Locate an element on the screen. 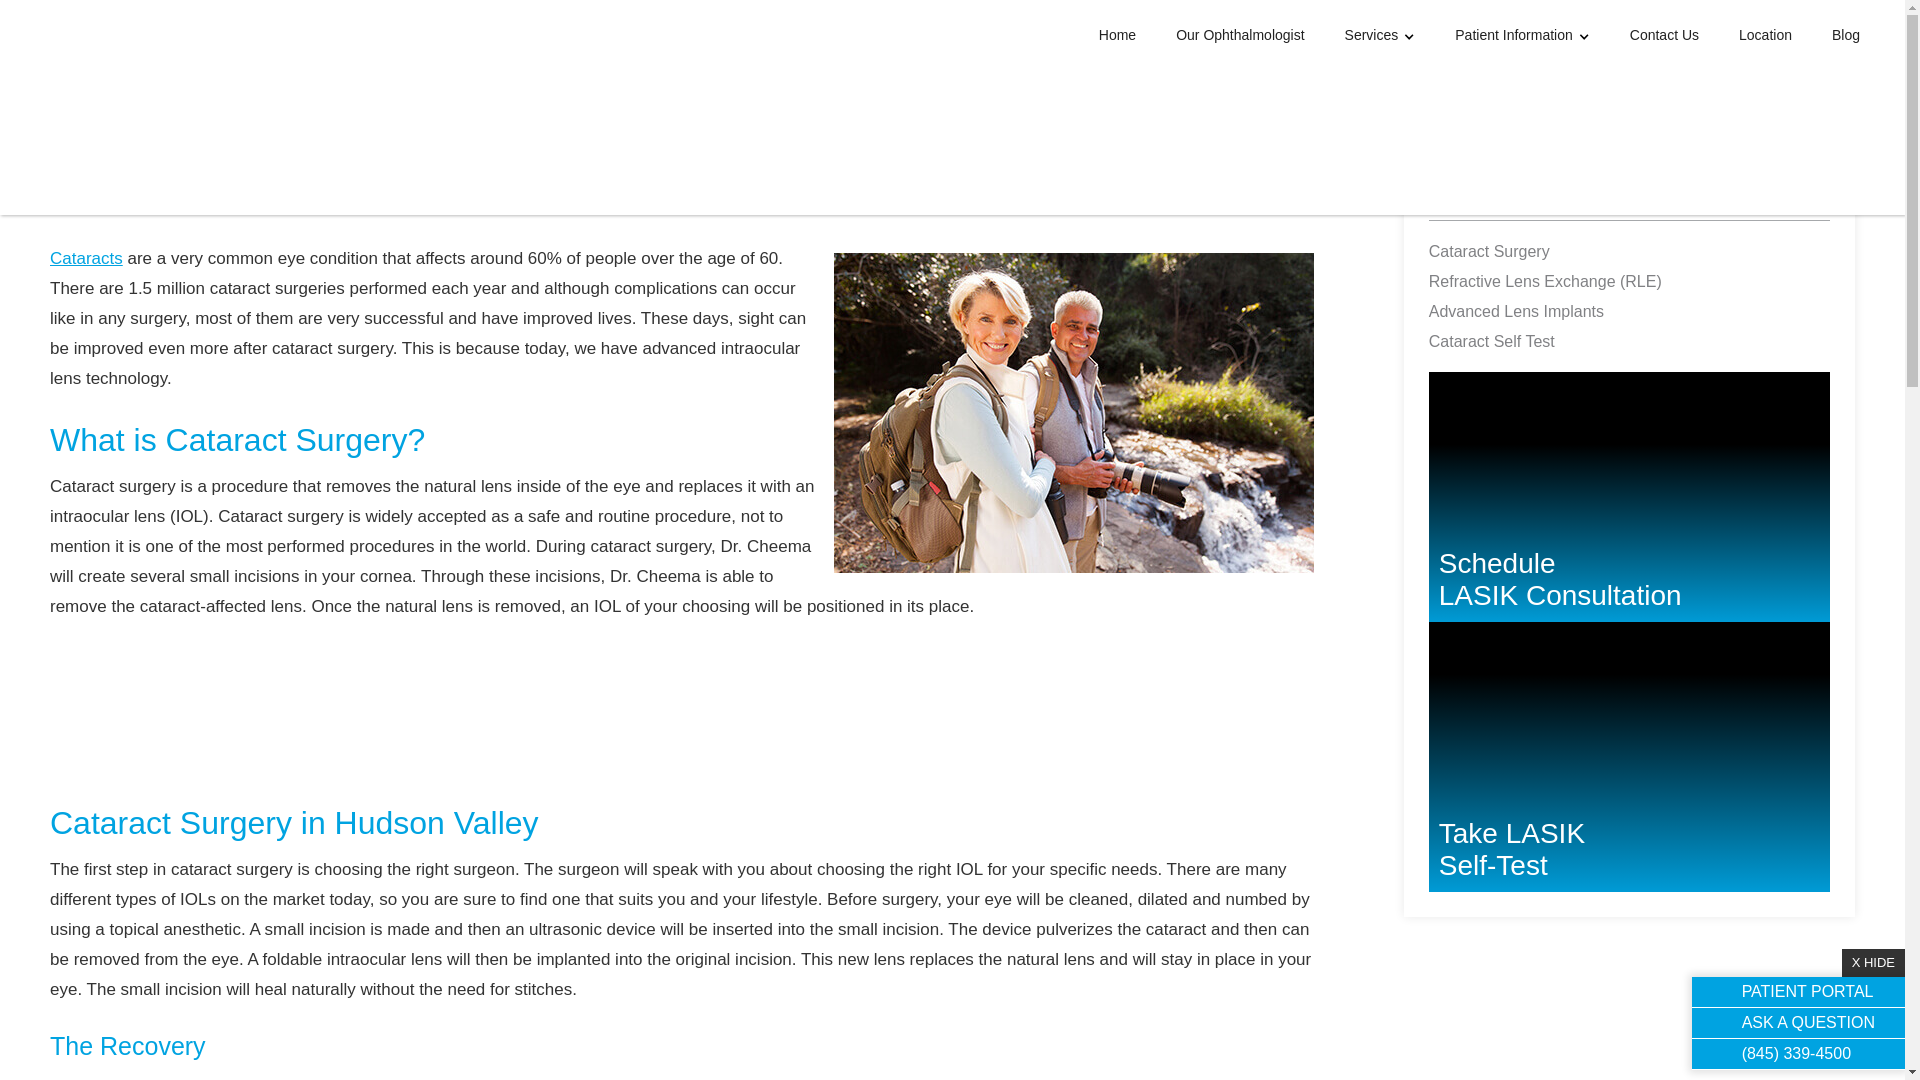 The height and width of the screenshot is (1080, 1920). CATARACTS is located at coordinates (1496, 196).